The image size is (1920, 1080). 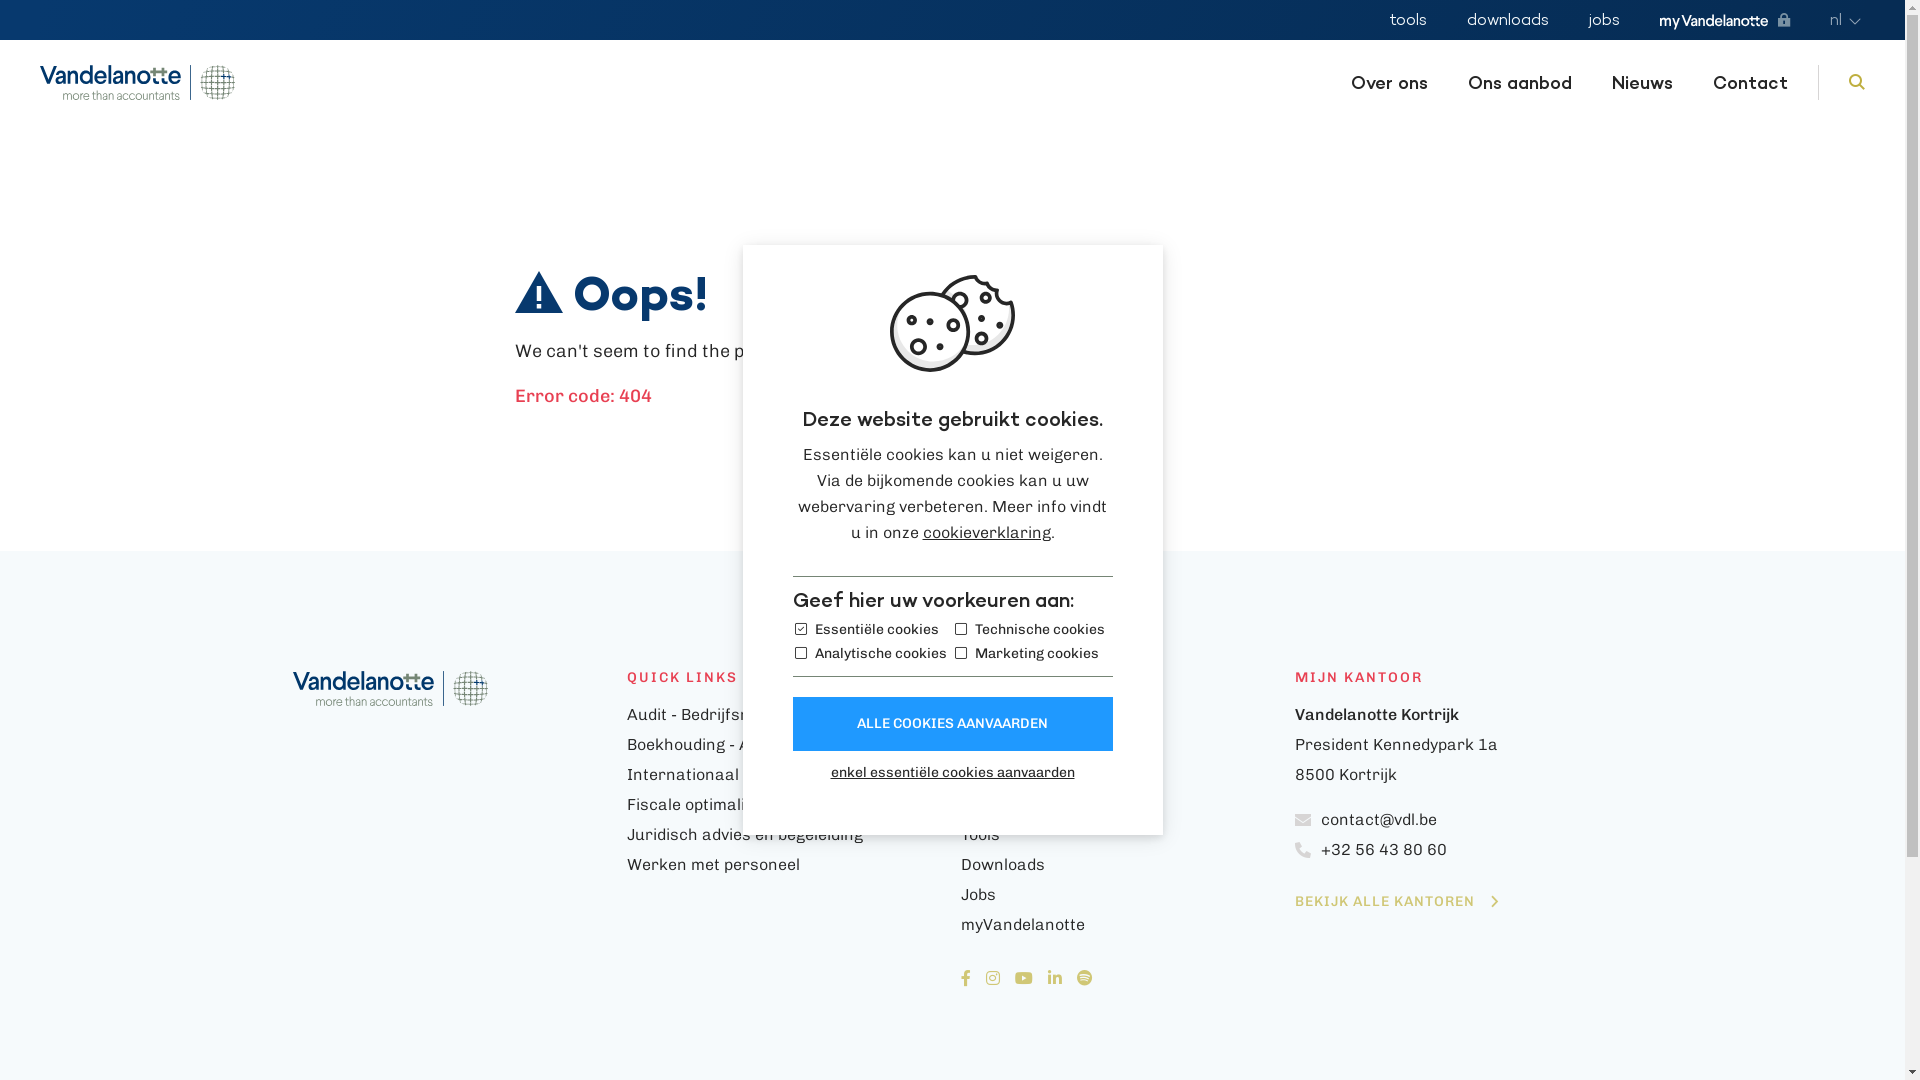 I want to click on Fiscale optimalisaties, so click(x=708, y=804).